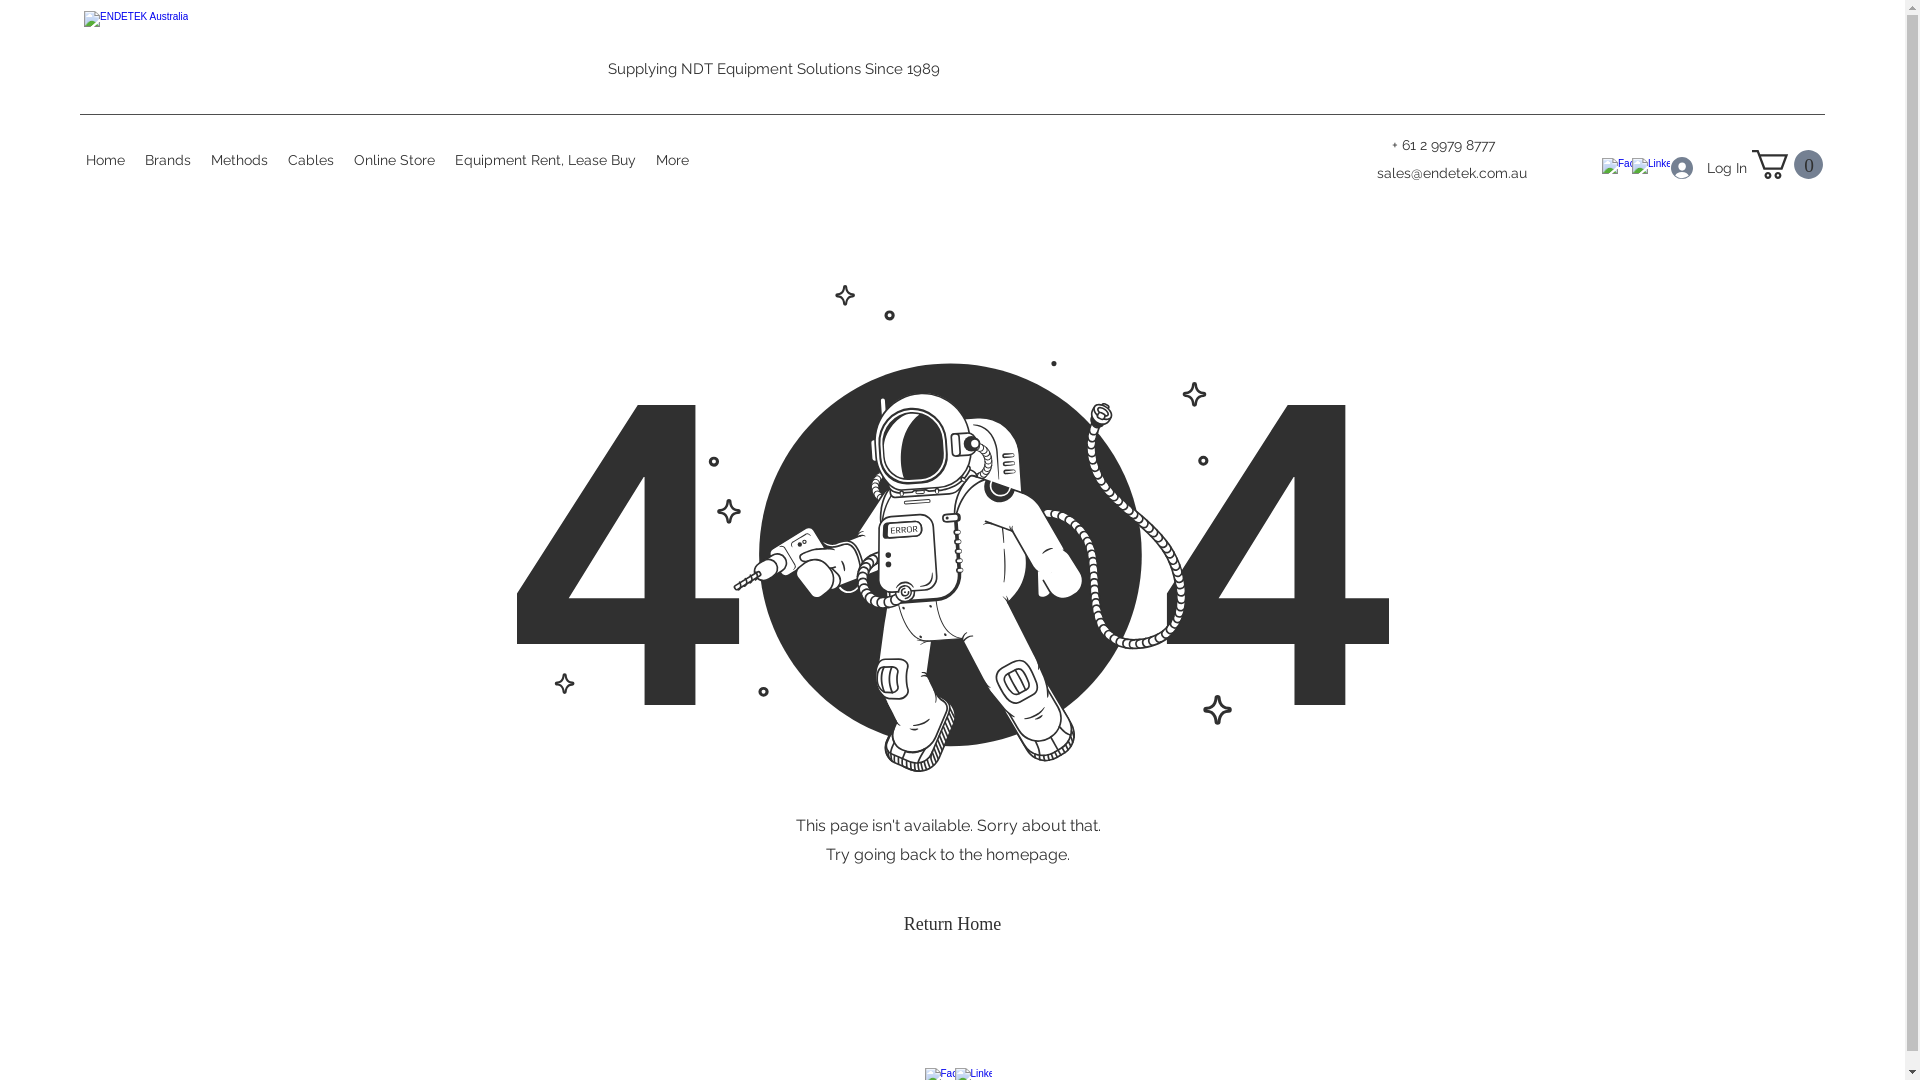 The width and height of the screenshot is (1920, 1080). I want to click on sales@endetek.com.au, so click(1452, 173).